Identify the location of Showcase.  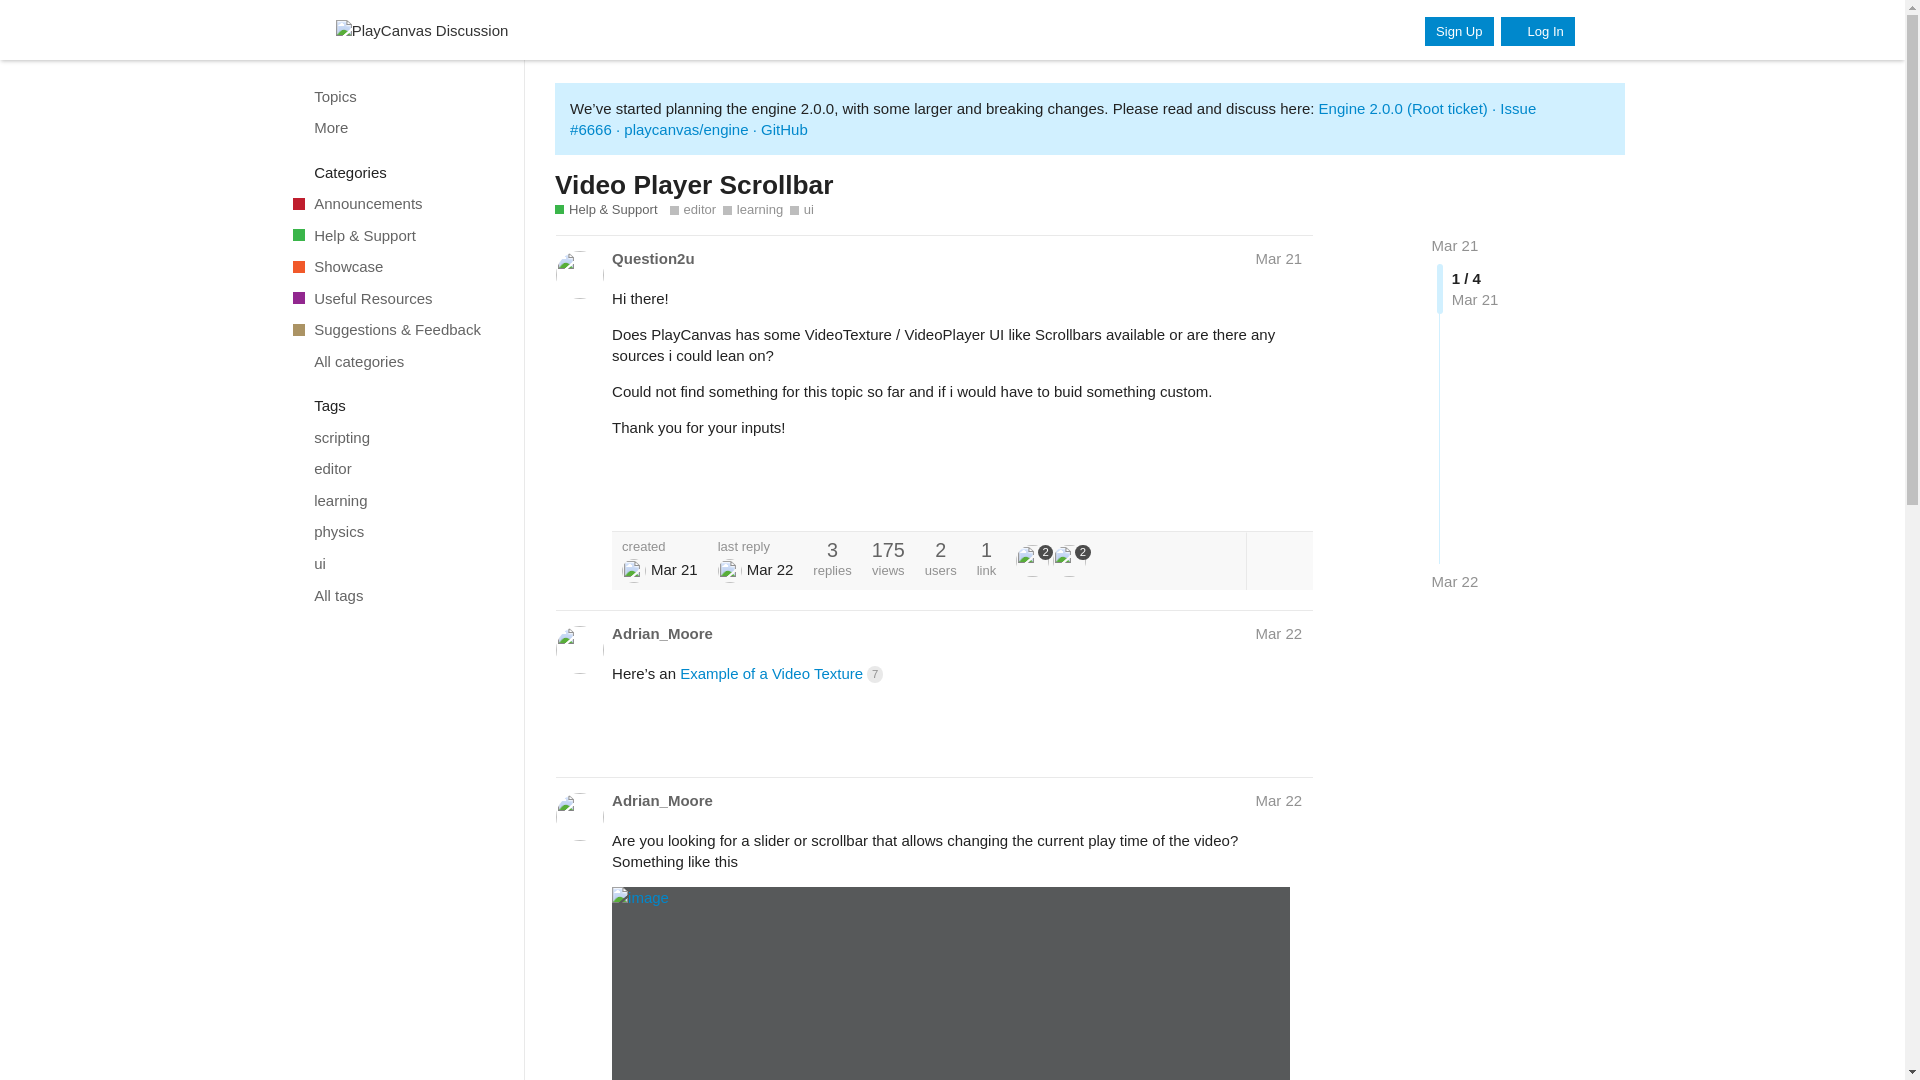
(397, 266).